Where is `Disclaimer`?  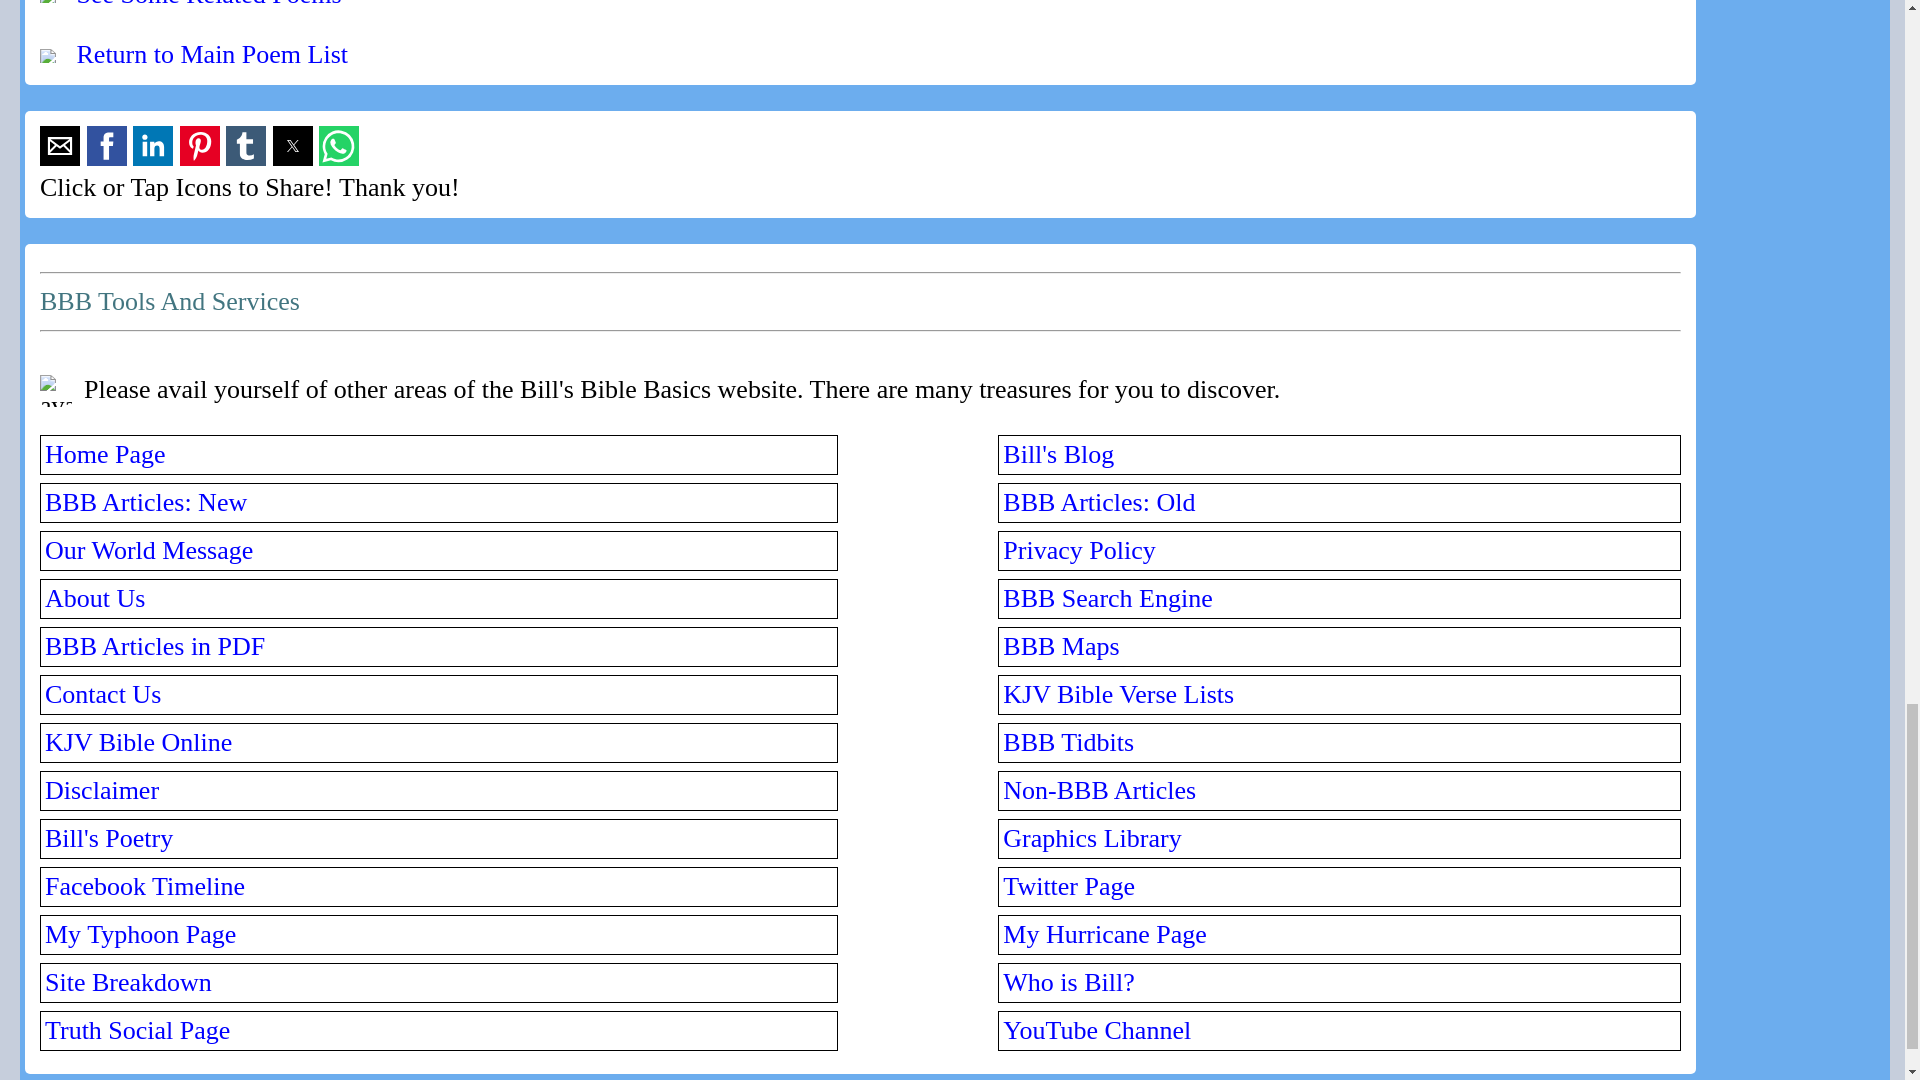
Disclaimer is located at coordinates (102, 790).